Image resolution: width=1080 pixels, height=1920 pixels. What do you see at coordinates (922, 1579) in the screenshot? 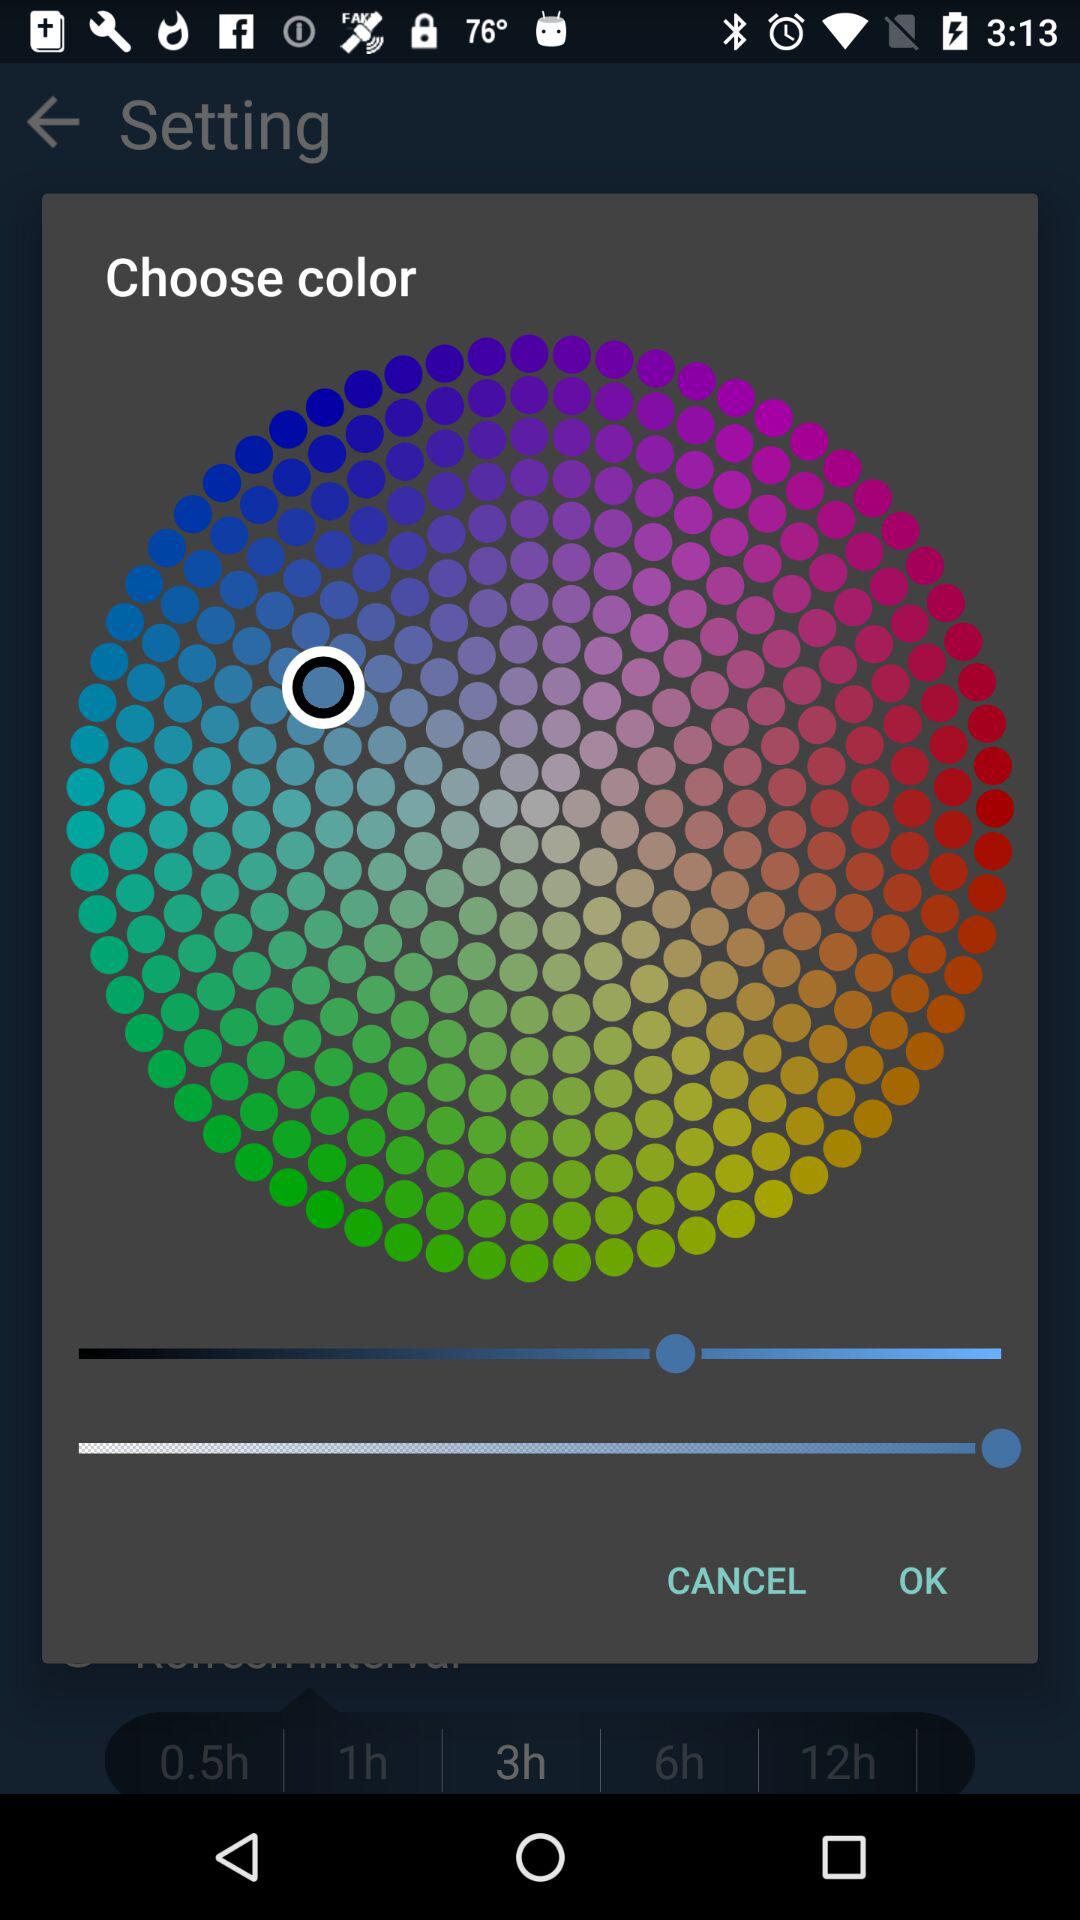
I see `turn on item next to cancel` at bounding box center [922, 1579].